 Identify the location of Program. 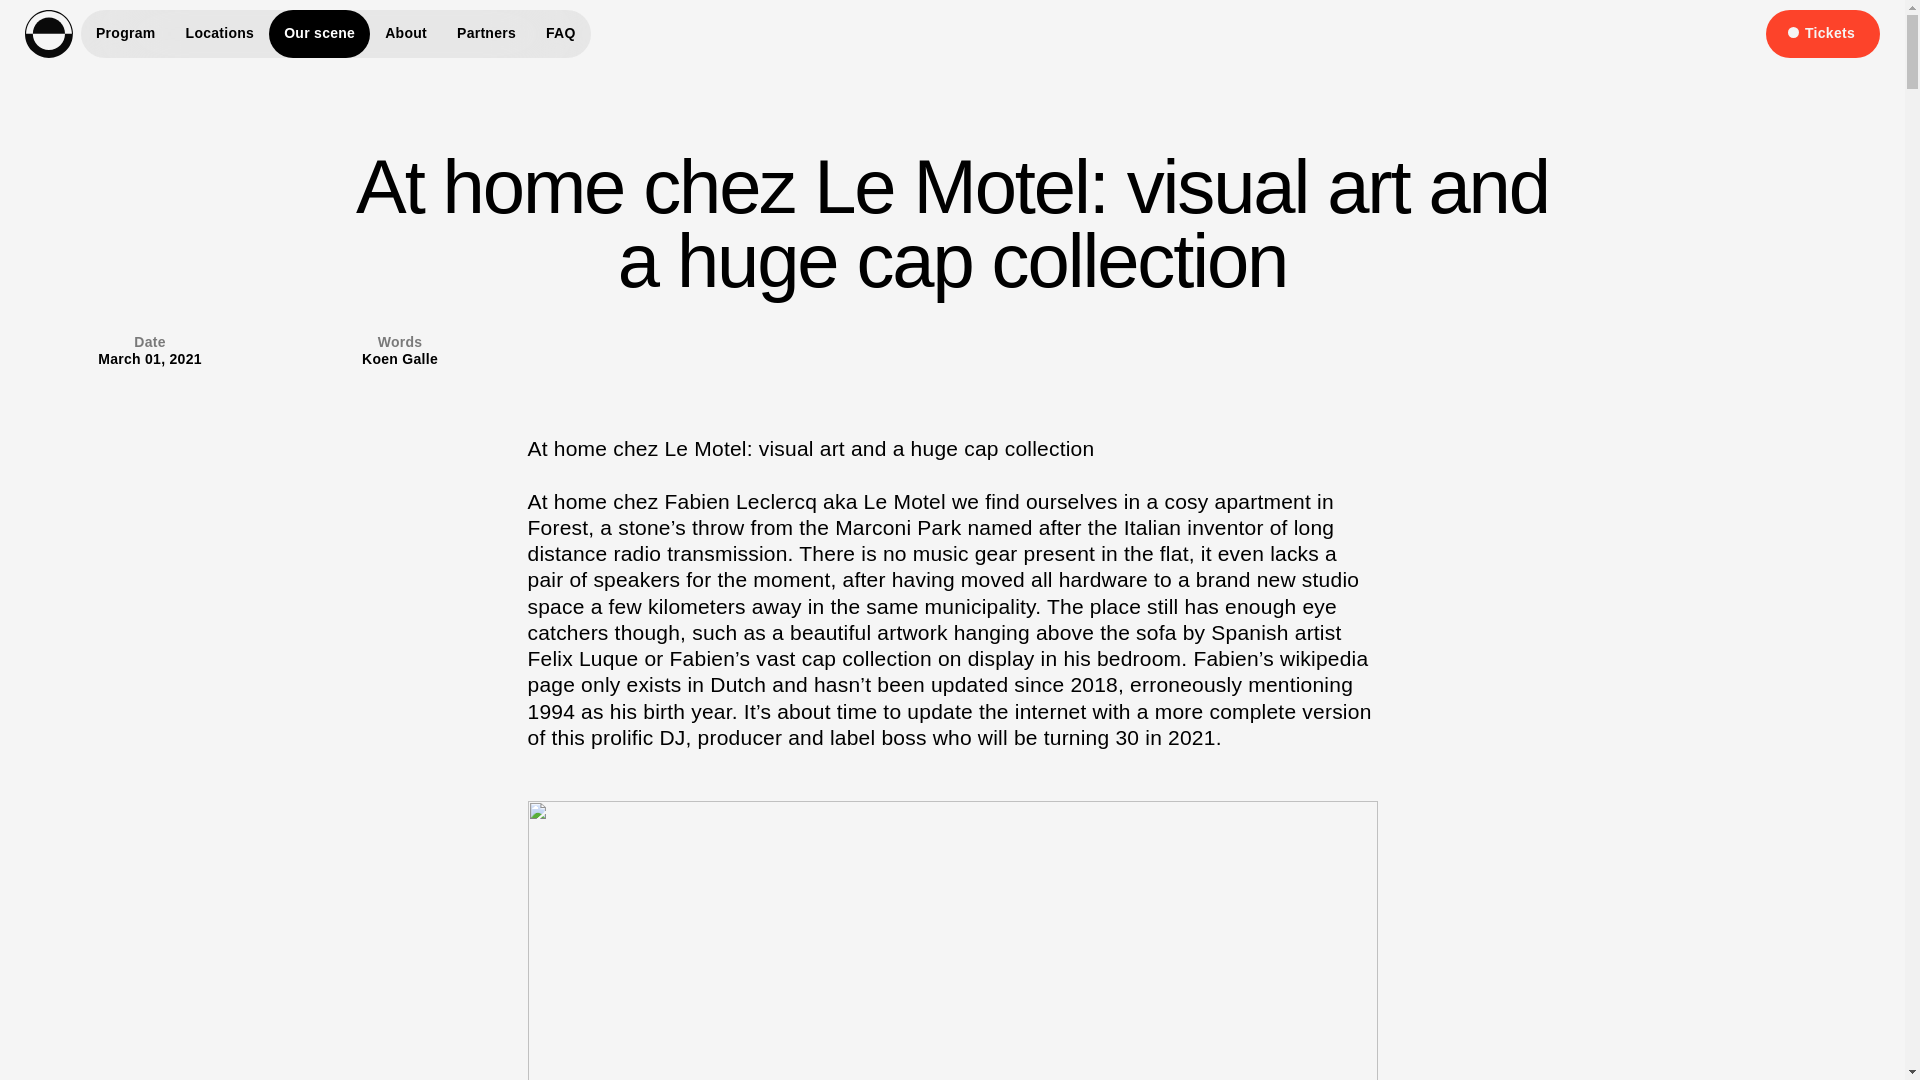
(125, 34).